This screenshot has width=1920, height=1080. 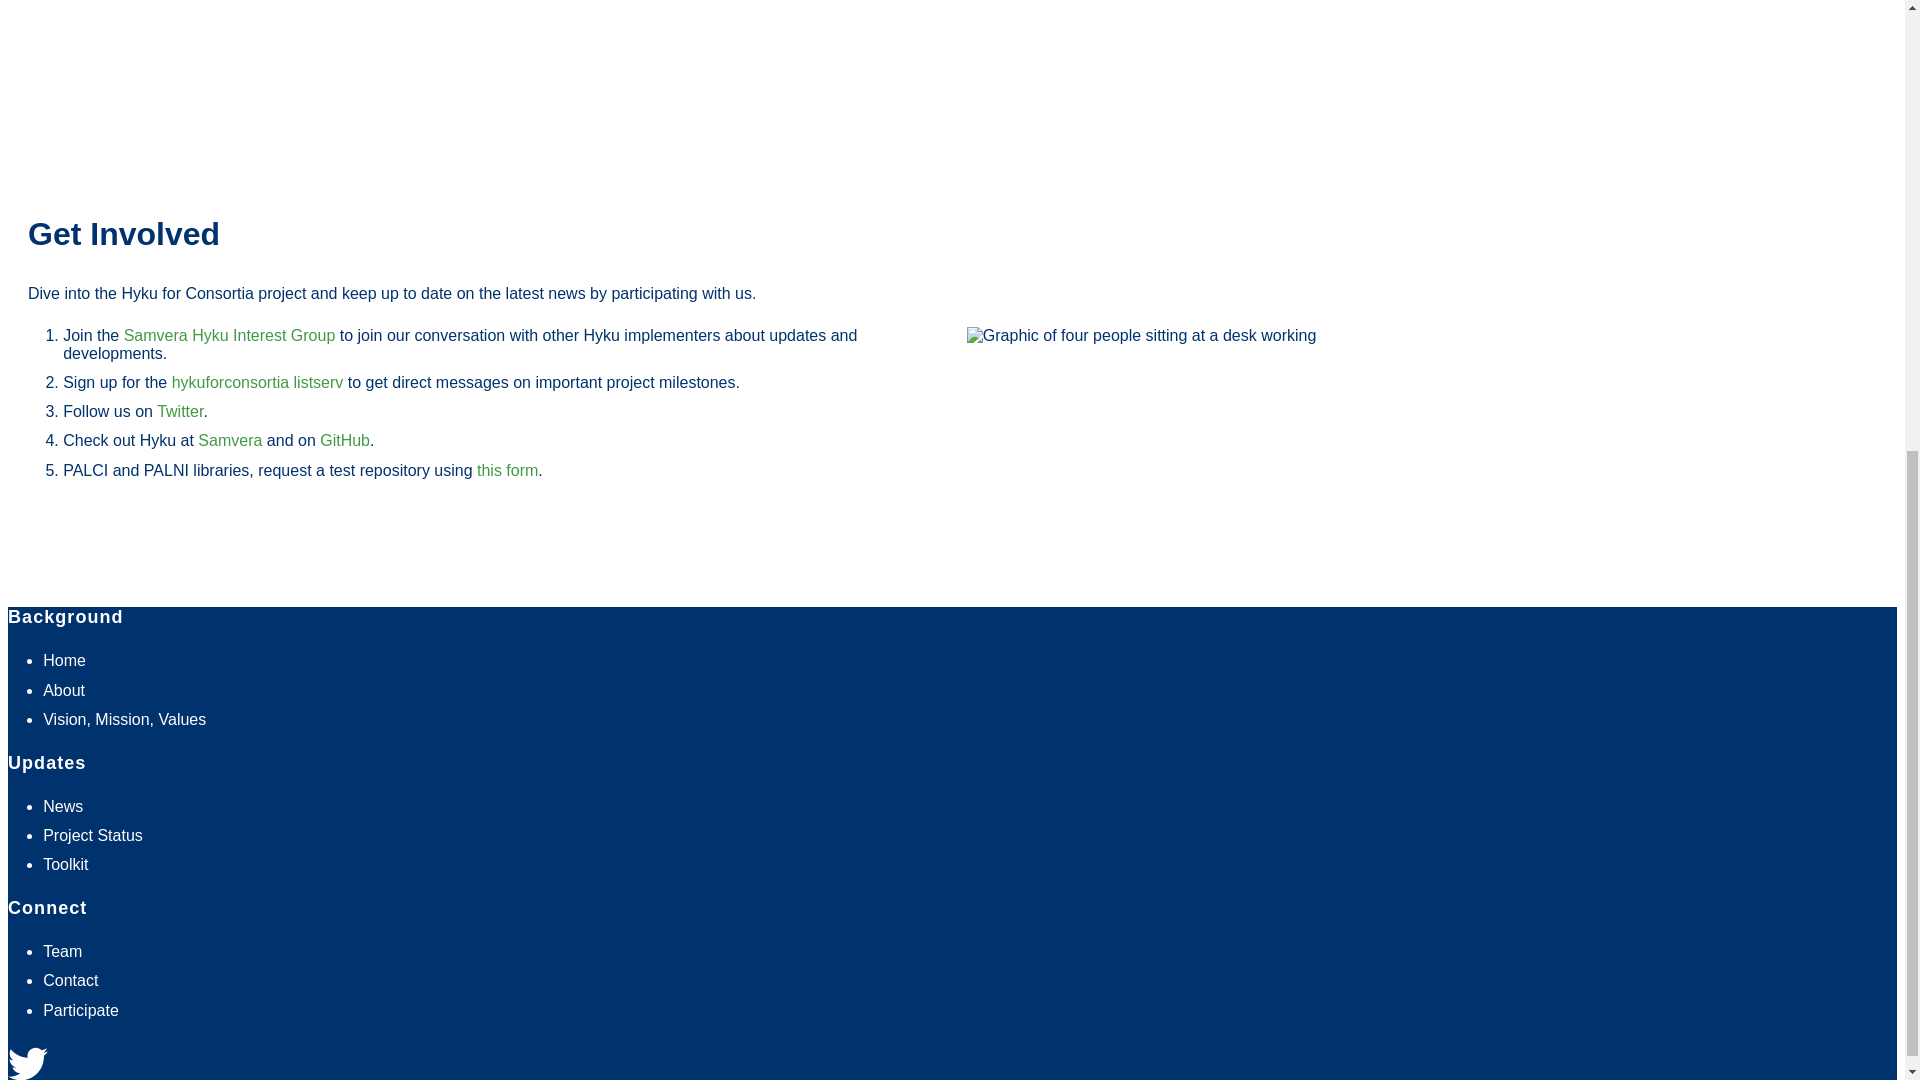 I want to click on News, so click(x=62, y=806).